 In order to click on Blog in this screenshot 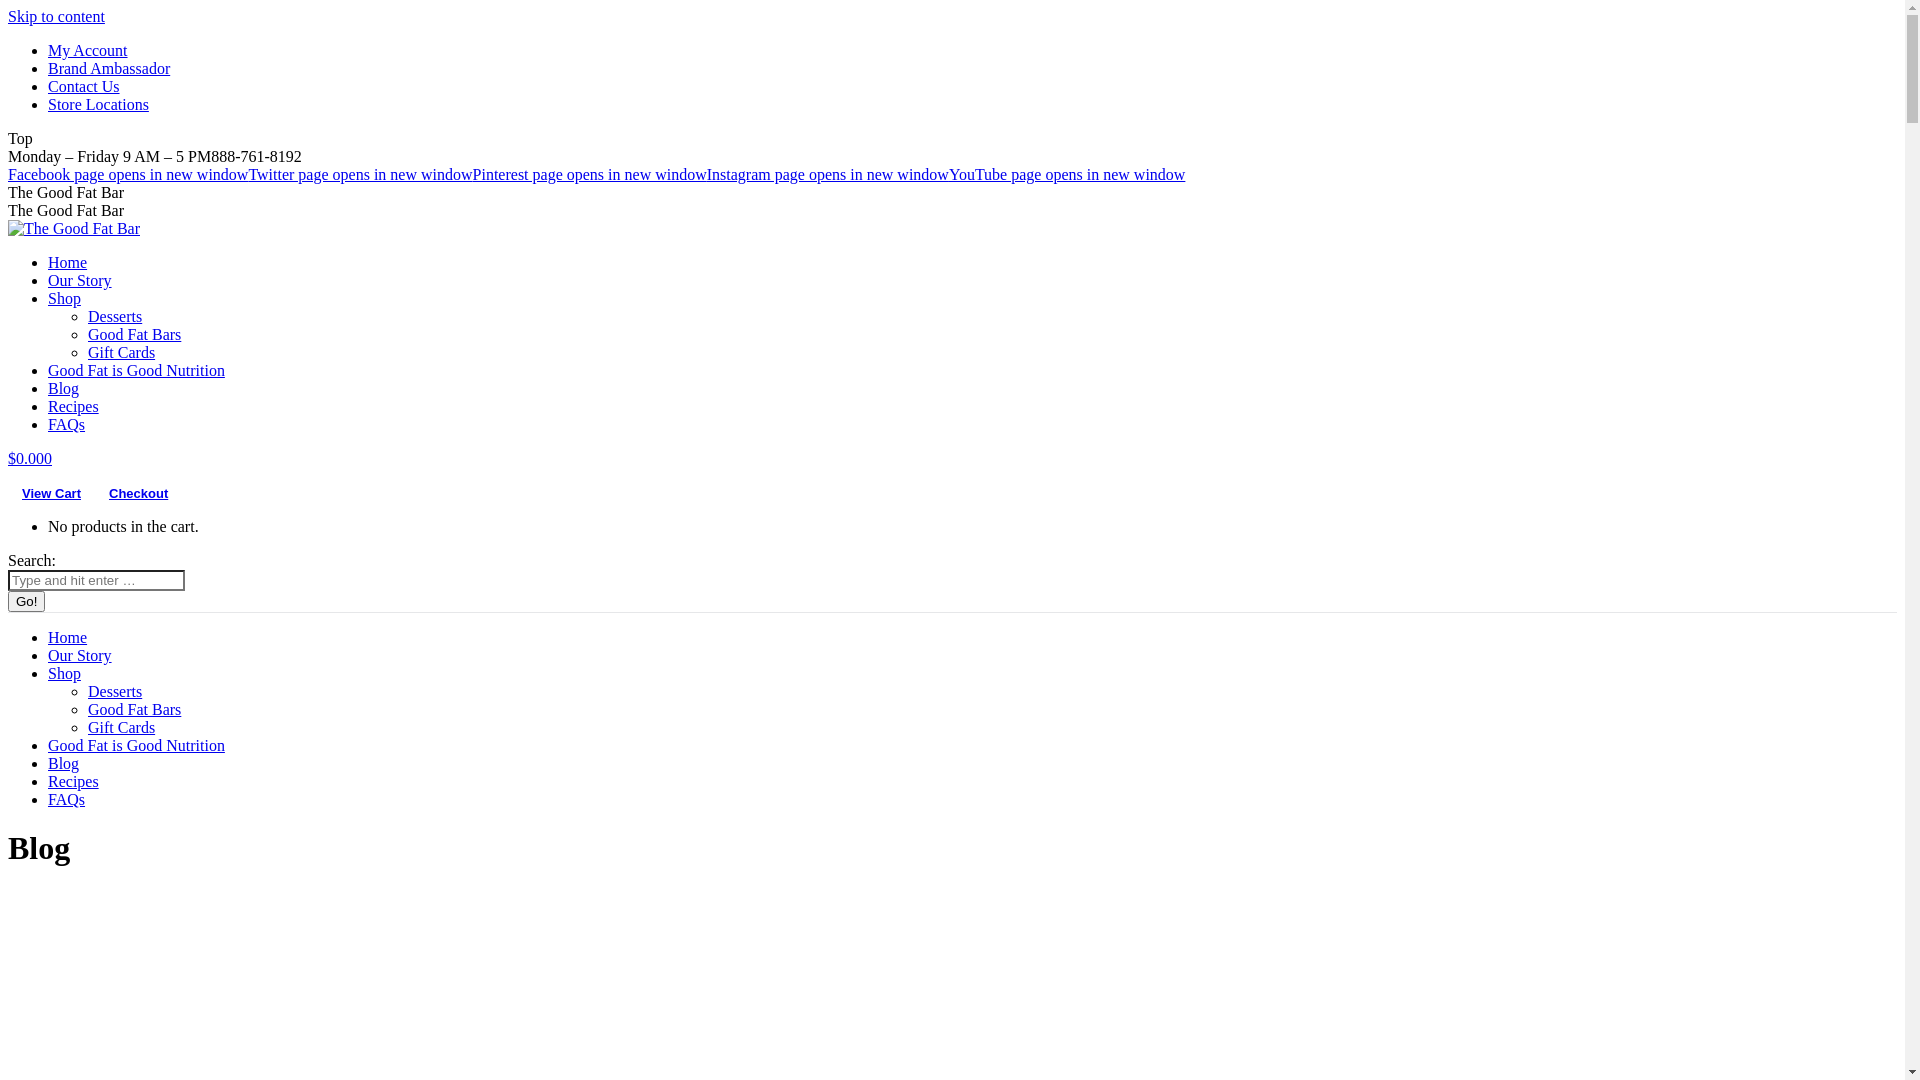, I will do `click(64, 764)`.